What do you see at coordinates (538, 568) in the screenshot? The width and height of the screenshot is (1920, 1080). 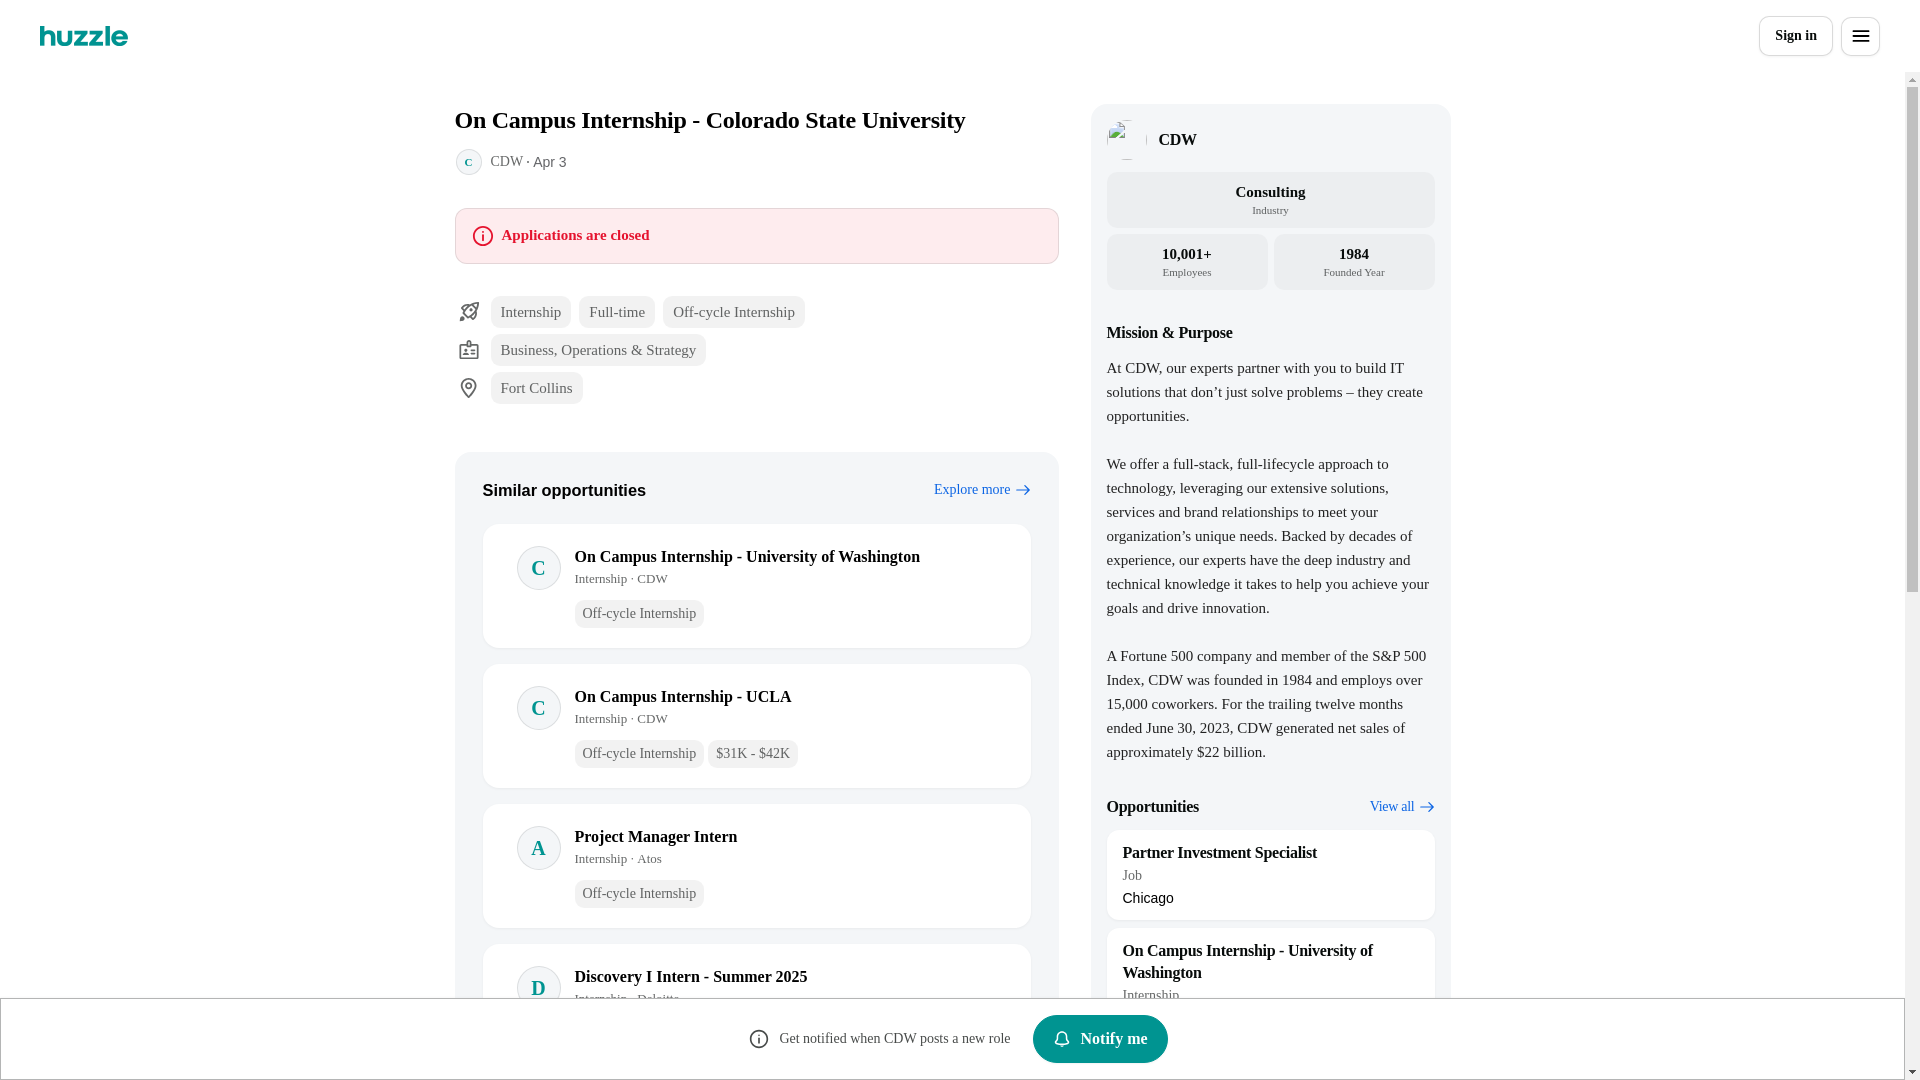 I see `Notify me` at bounding box center [538, 568].